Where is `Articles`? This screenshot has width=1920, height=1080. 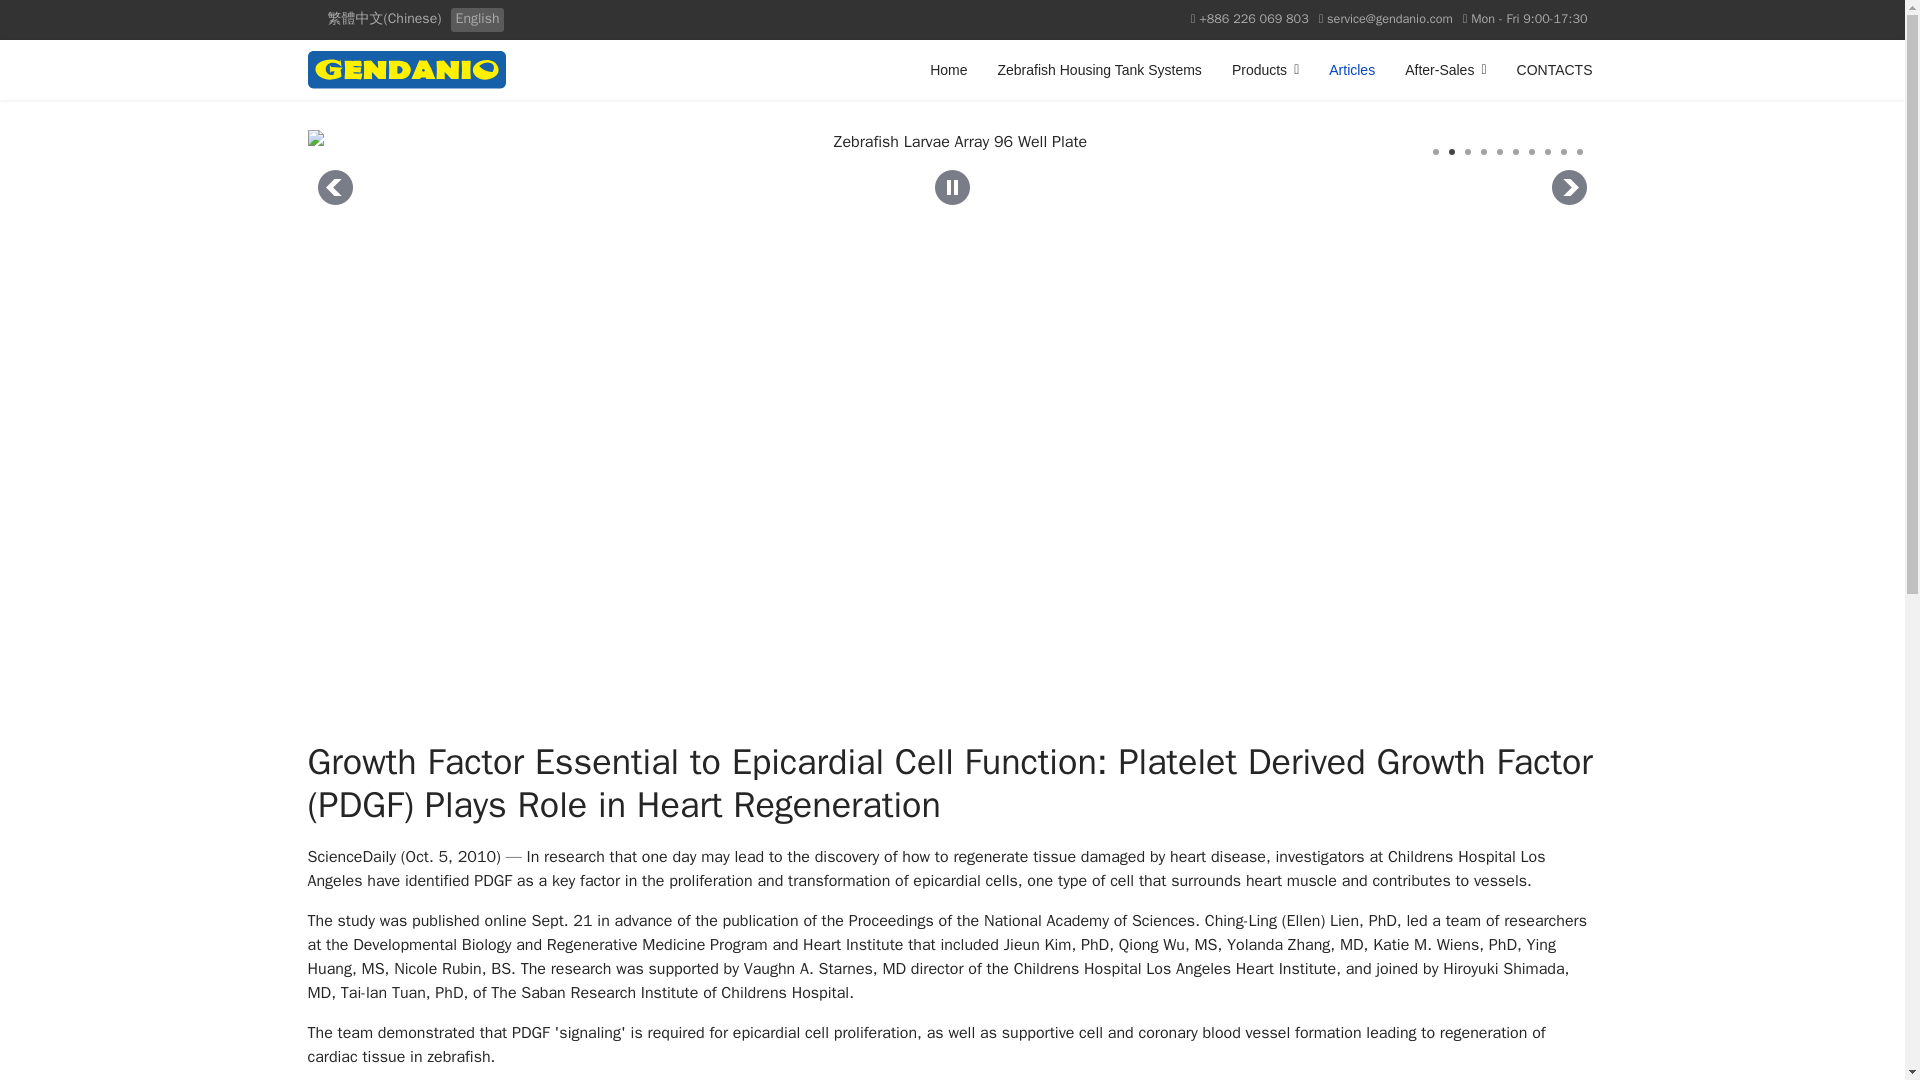 Articles is located at coordinates (1352, 70).